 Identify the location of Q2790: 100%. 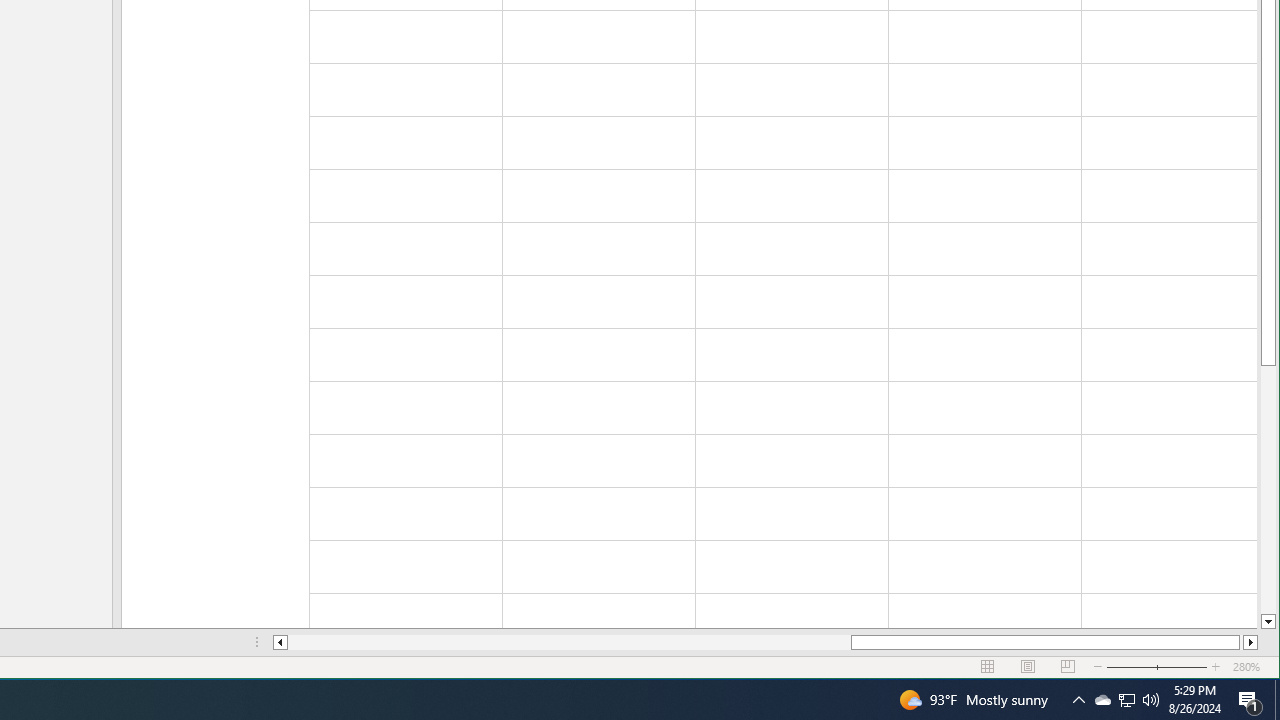
(1151, 700).